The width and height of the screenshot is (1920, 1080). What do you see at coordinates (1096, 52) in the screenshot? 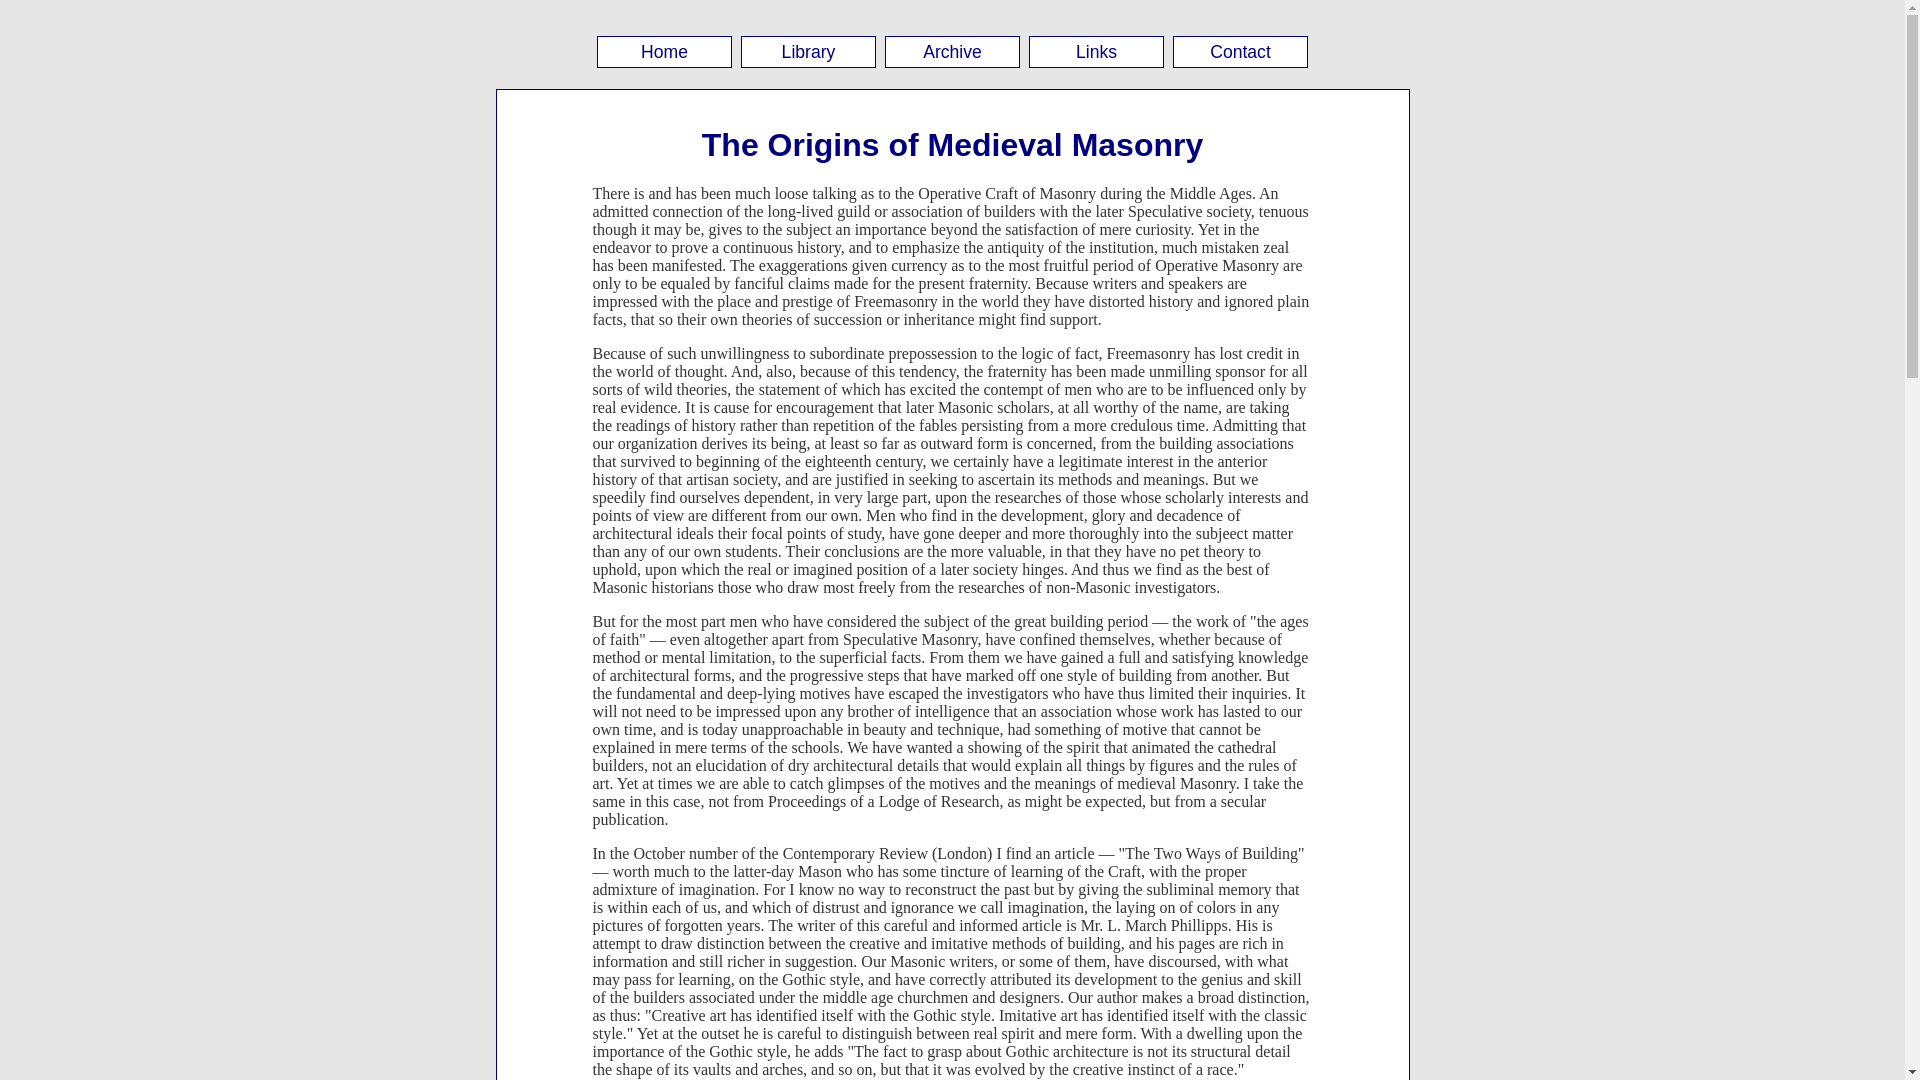
I see `Links` at bounding box center [1096, 52].